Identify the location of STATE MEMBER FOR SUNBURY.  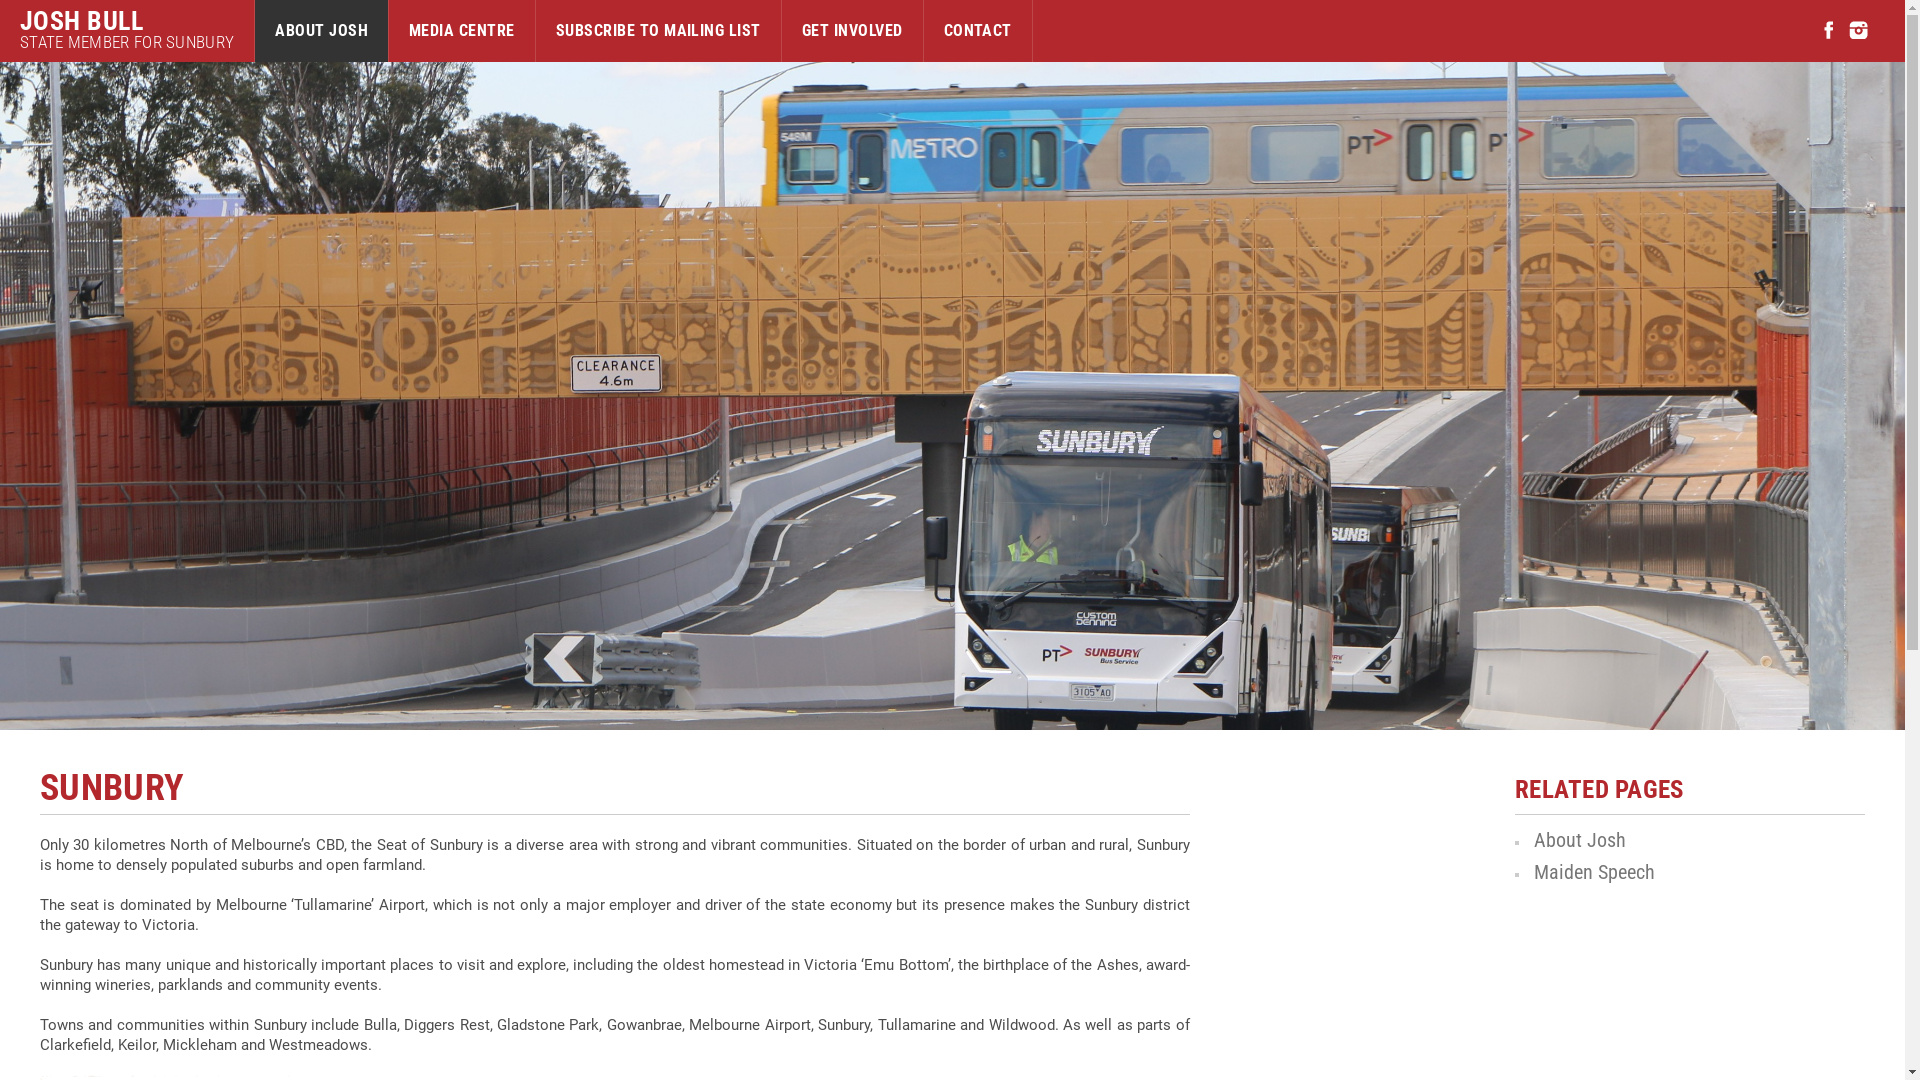
(127, 42).